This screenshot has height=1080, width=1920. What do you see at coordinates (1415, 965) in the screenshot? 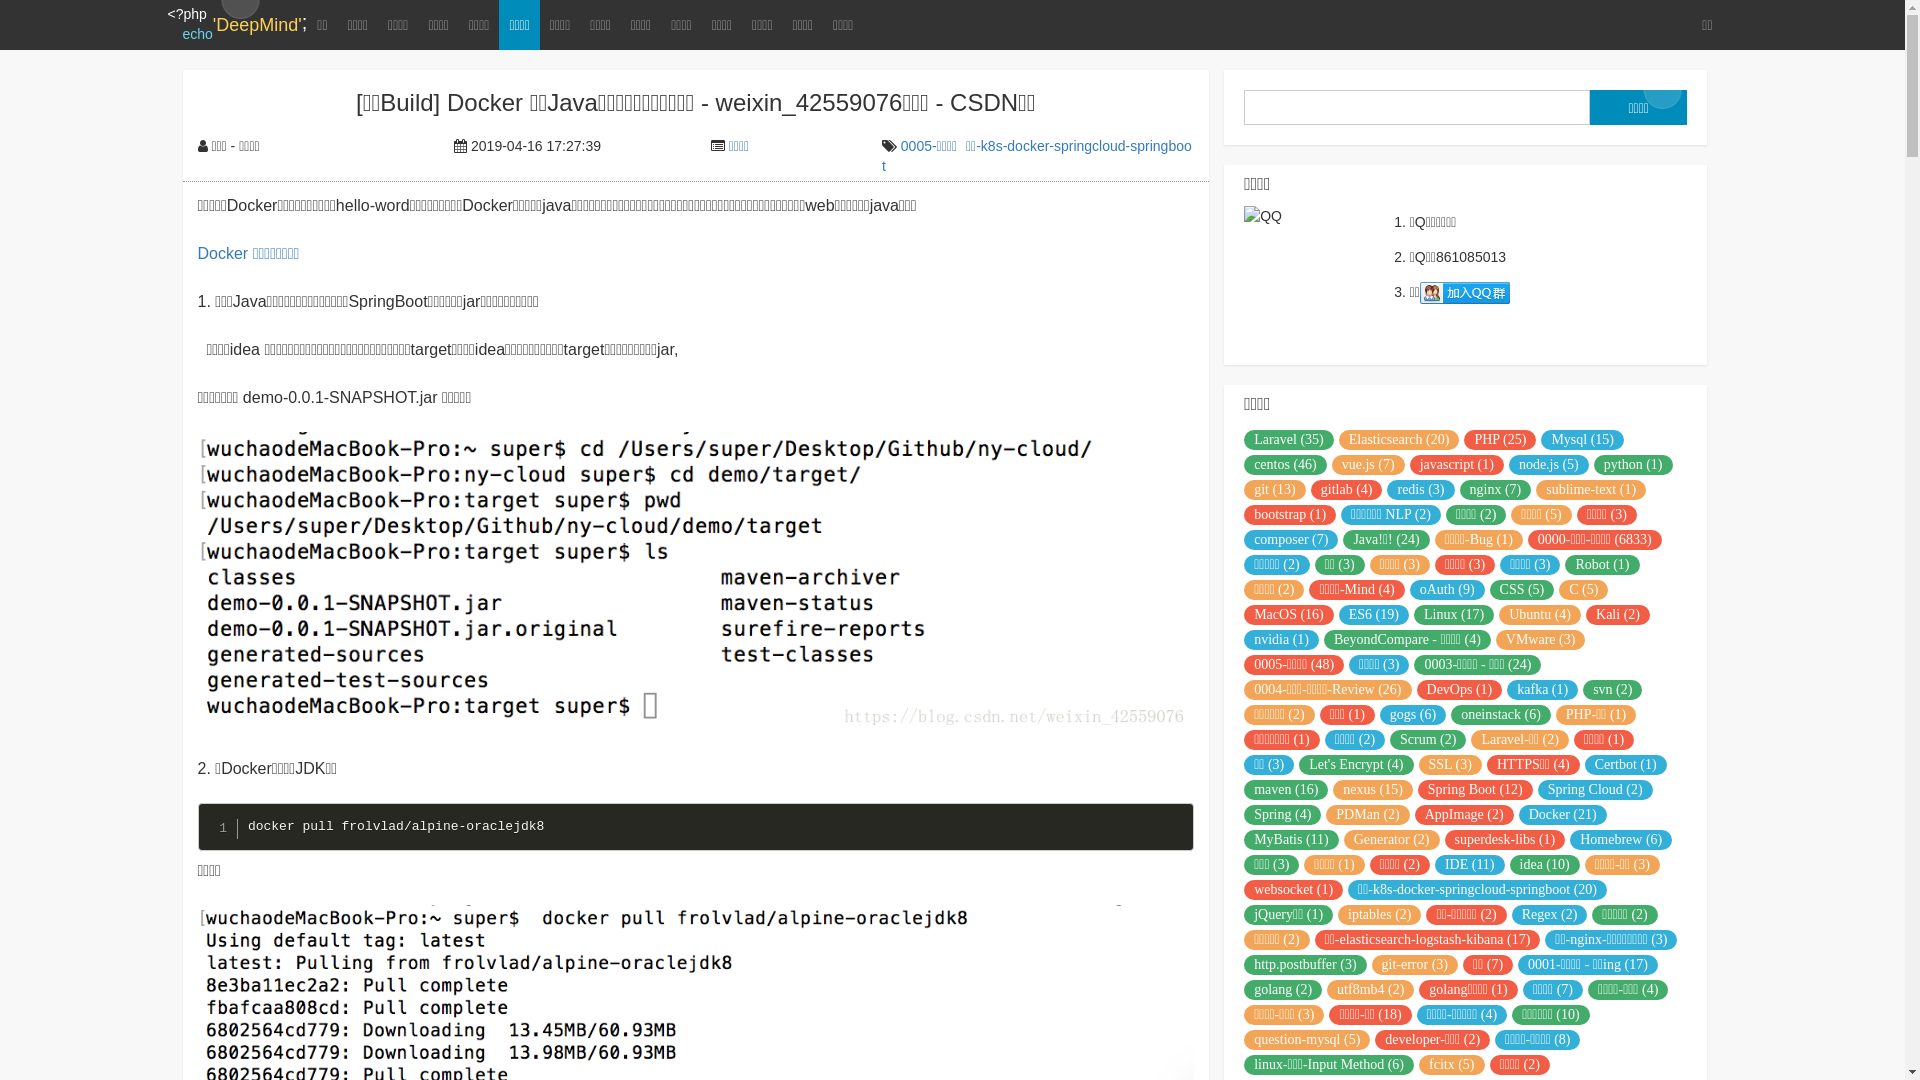
I see `git-error (3)` at bounding box center [1415, 965].